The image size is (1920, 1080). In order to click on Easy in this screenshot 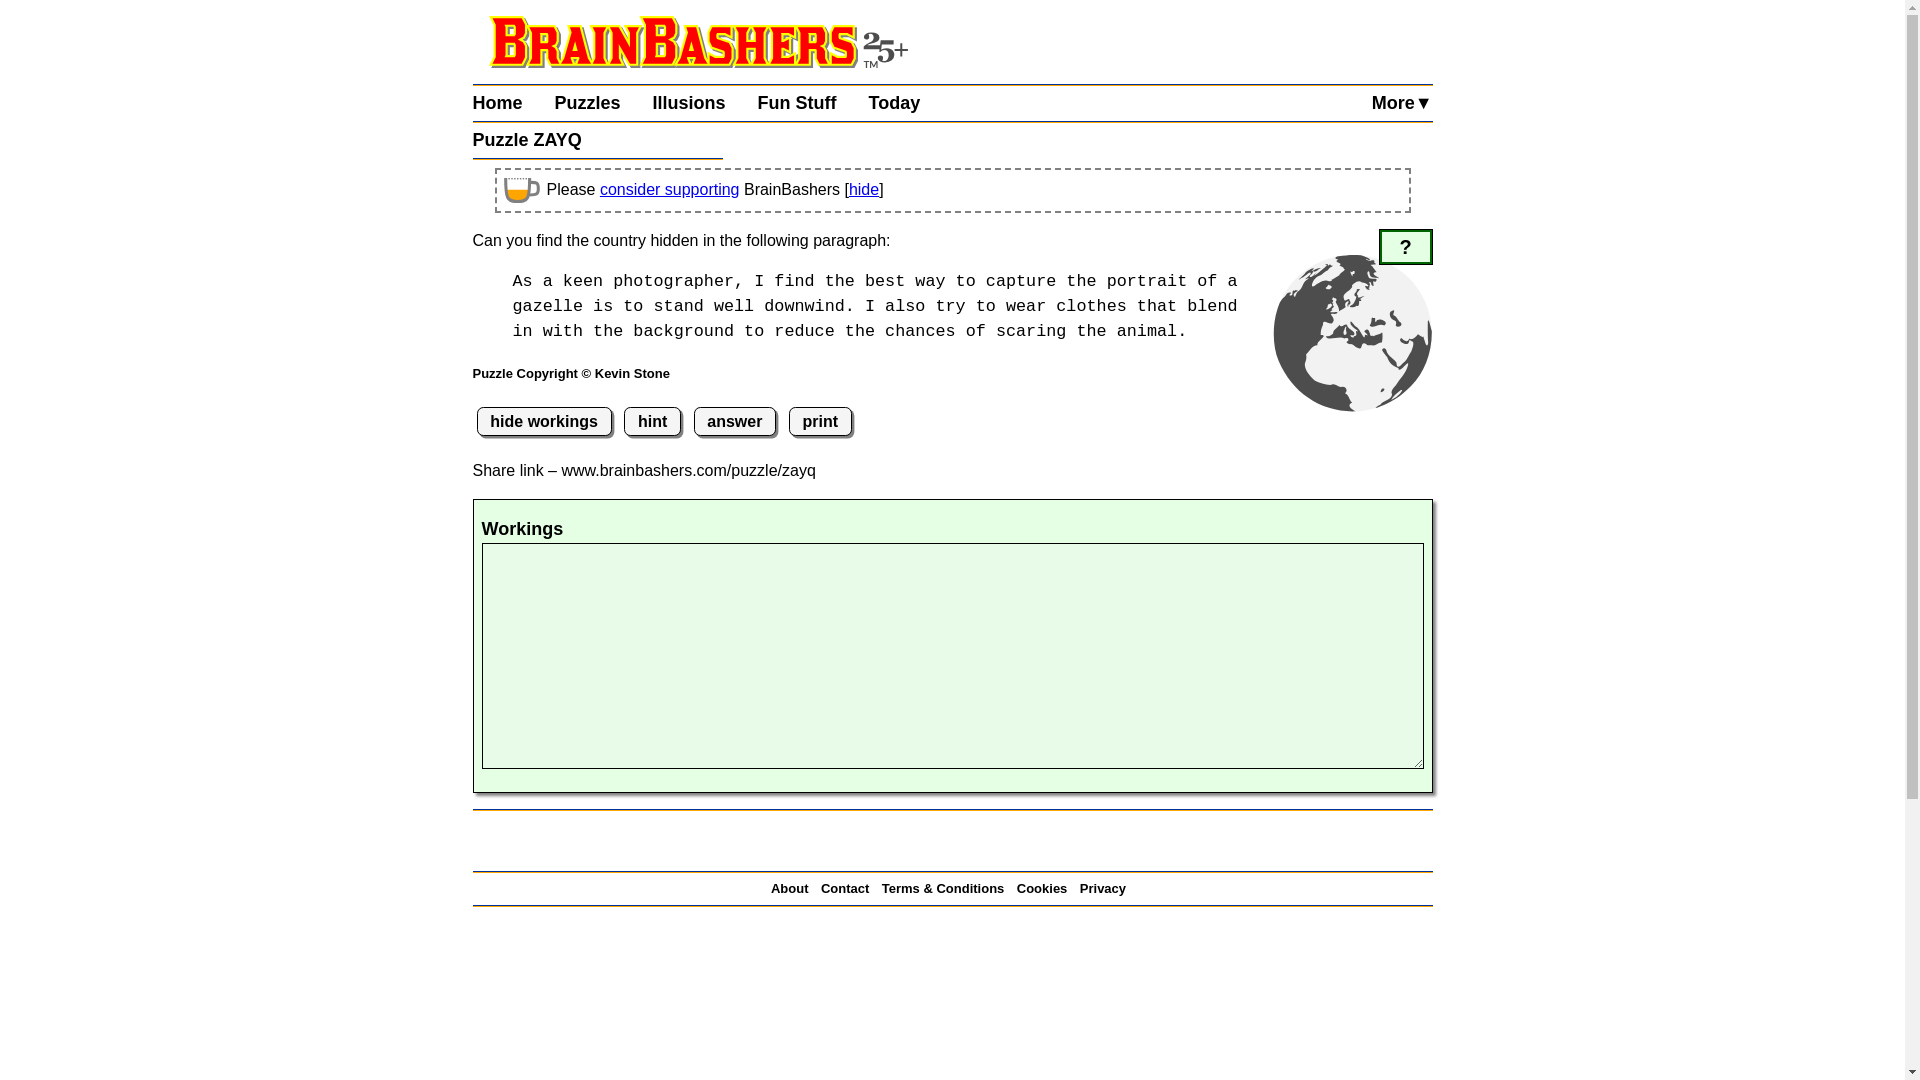, I will do `click(1406, 246)`.